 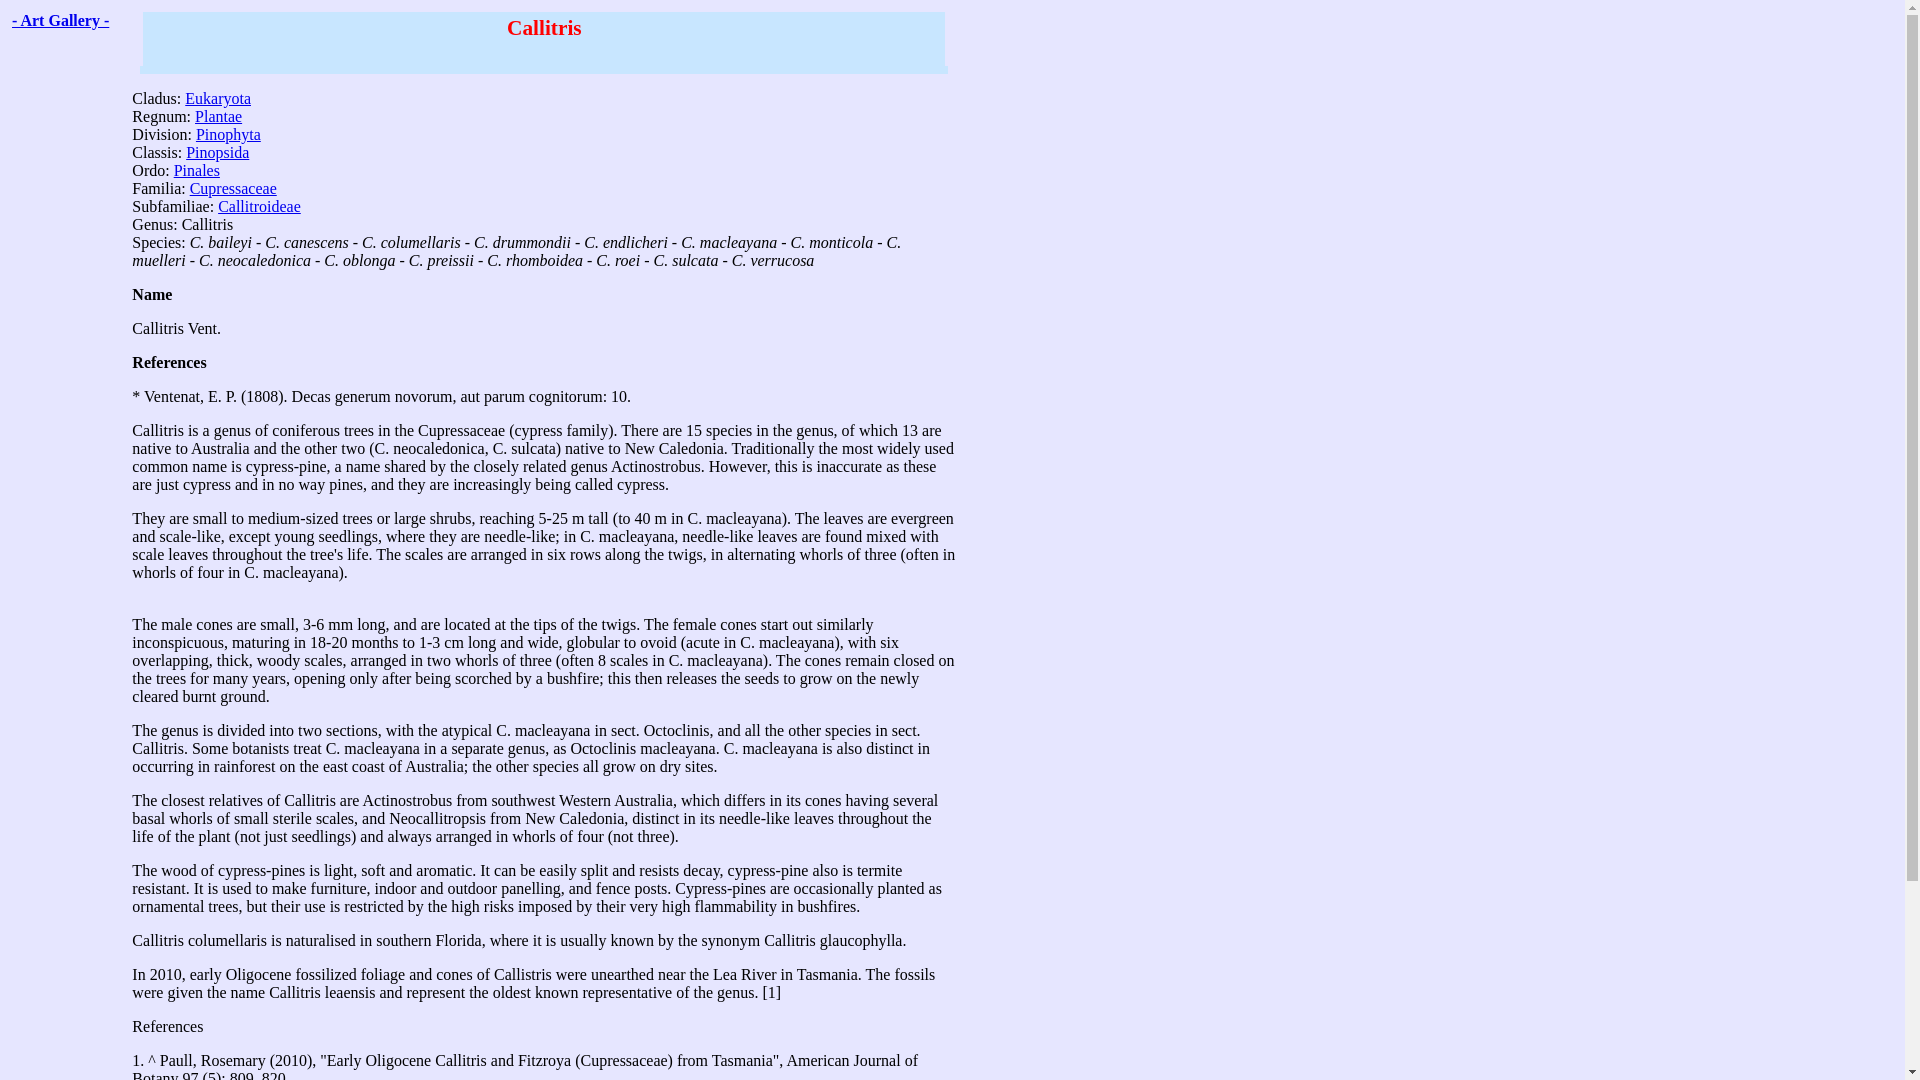 I want to click on Pinales, so click(x=197, y=170).